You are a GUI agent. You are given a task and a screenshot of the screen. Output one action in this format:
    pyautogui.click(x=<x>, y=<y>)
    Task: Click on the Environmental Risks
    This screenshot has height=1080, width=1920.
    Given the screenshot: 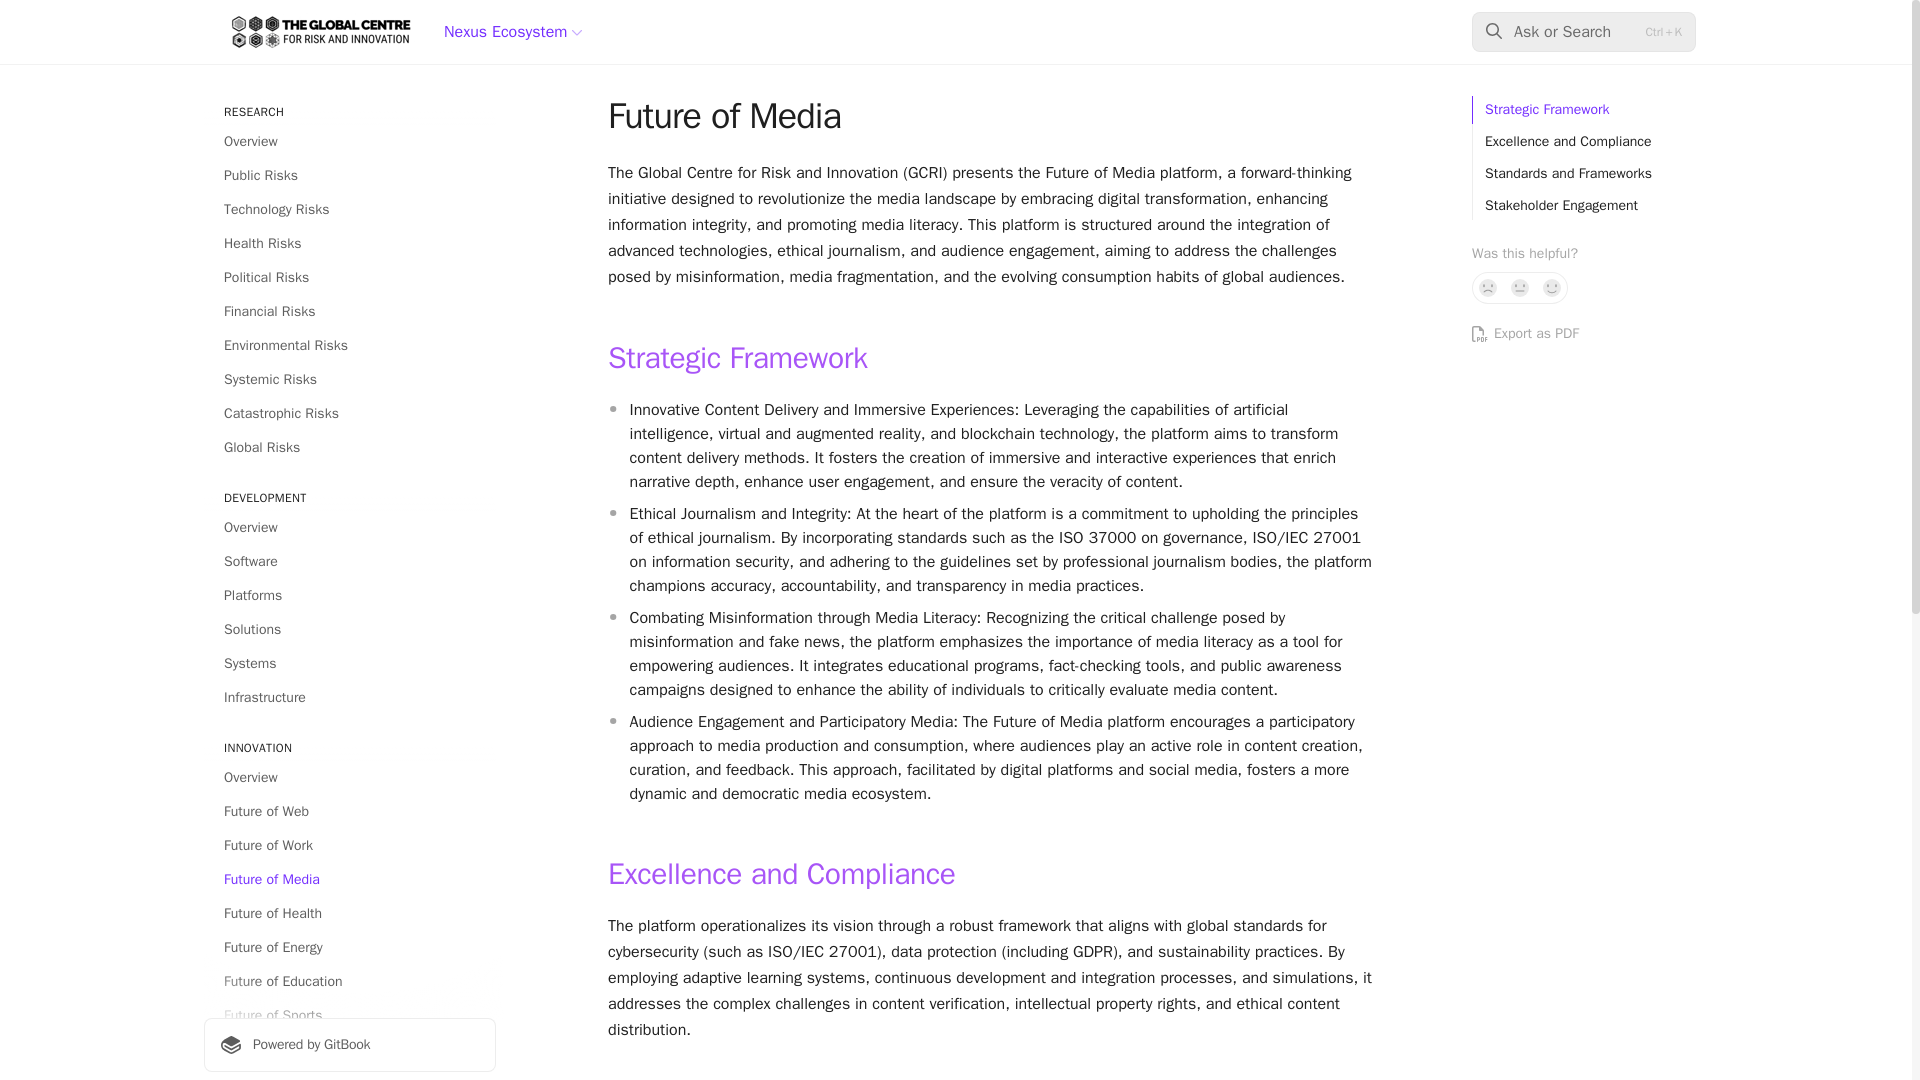 What is the action you would take?
    pyautogui.click(x=349, y=346)
    